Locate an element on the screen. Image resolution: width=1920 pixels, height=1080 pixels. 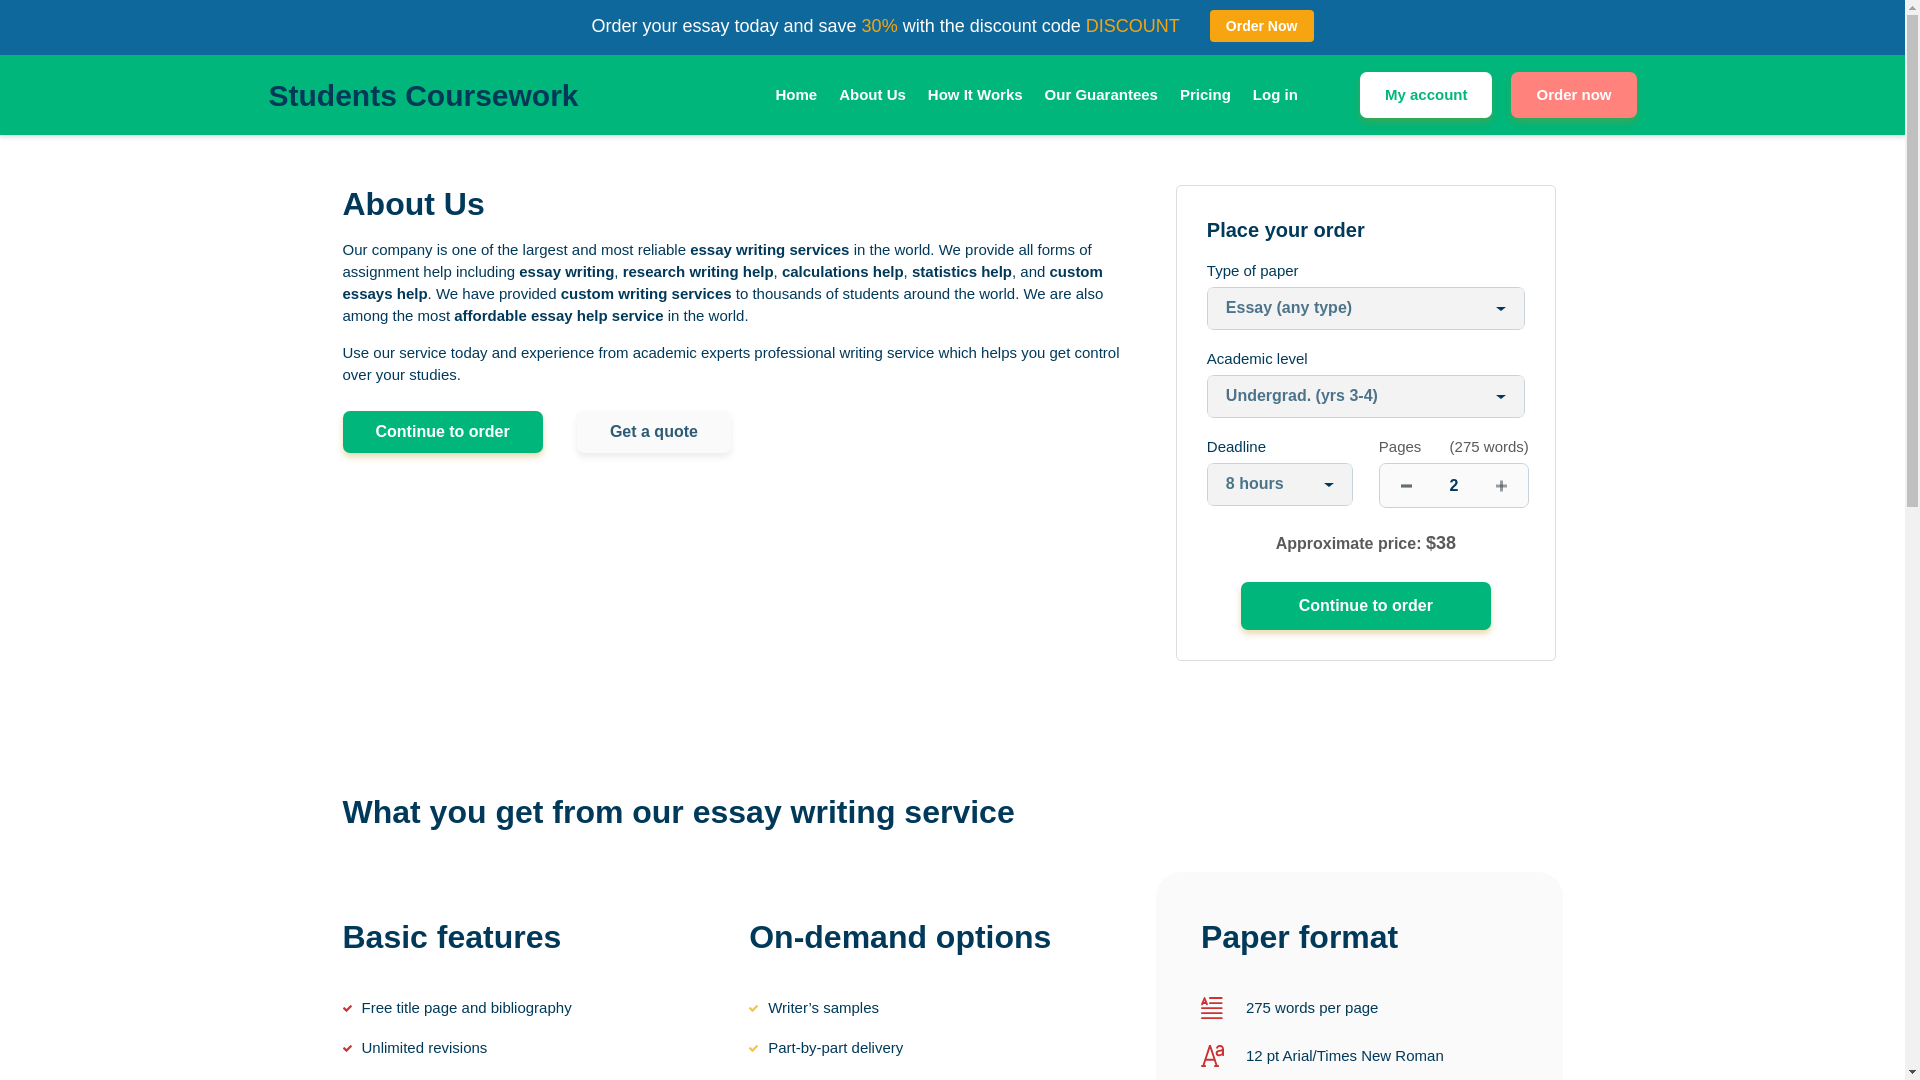
My account is located at coordinates (1426, 94).